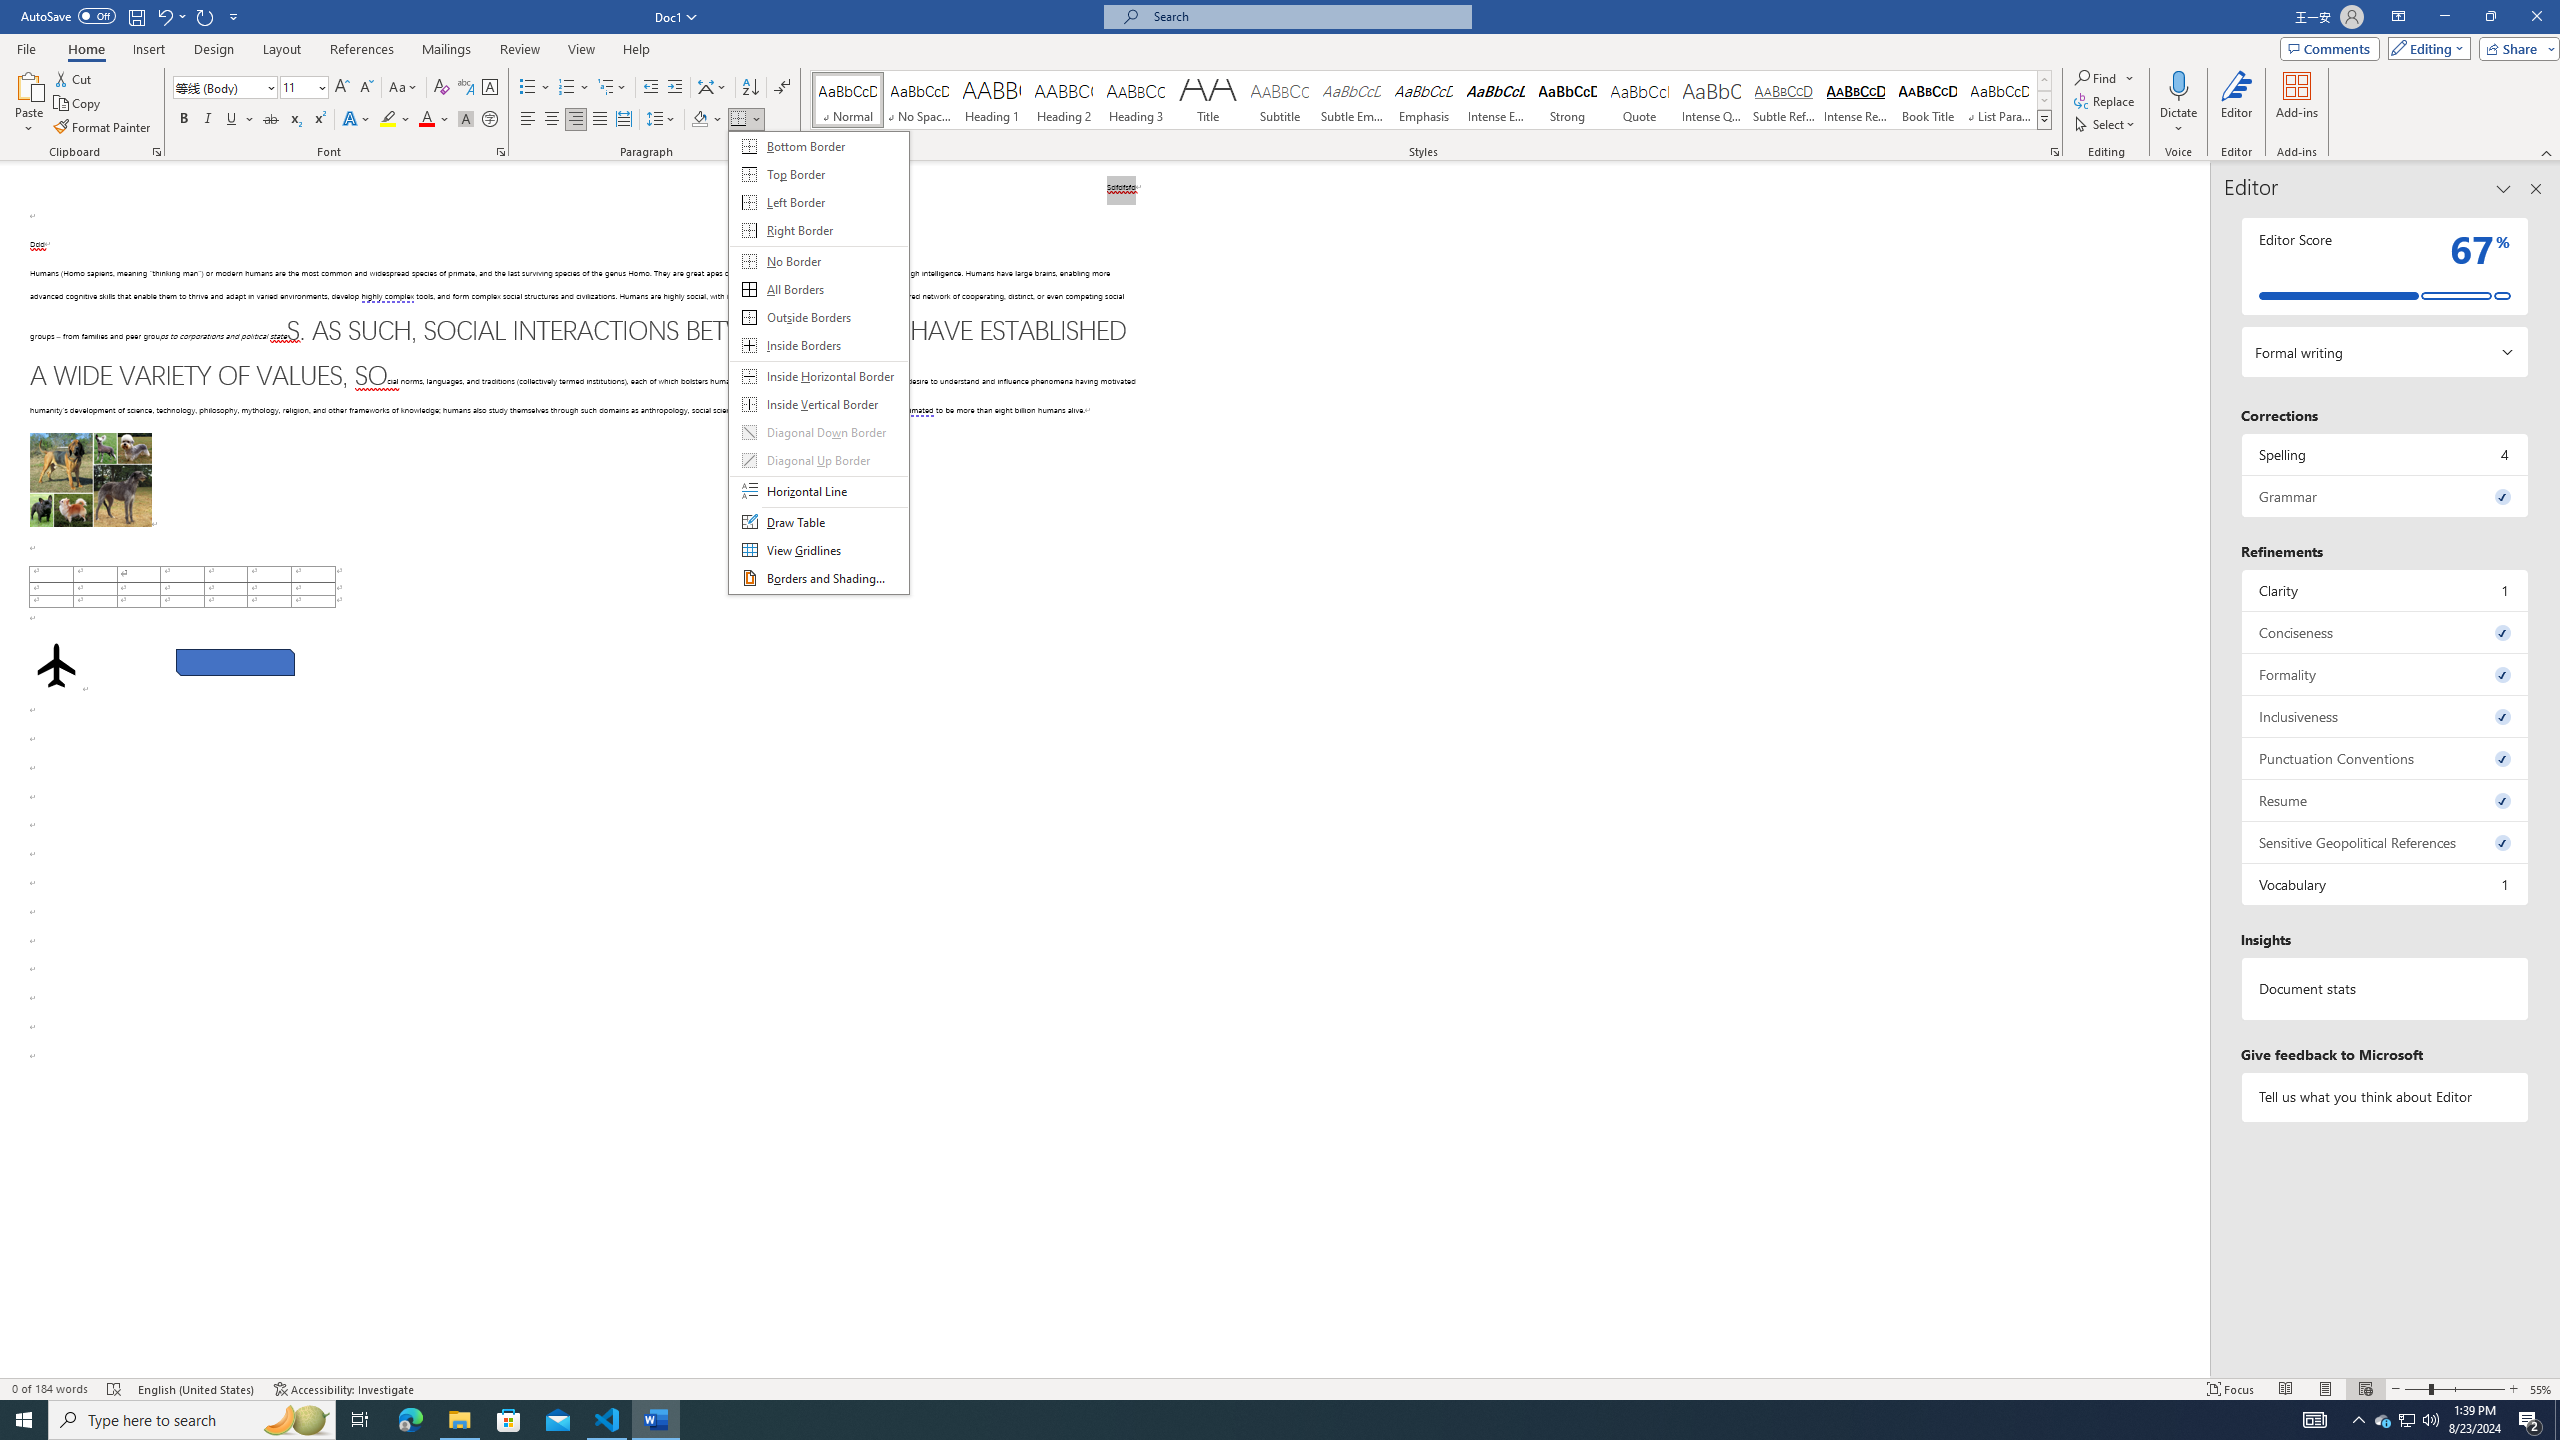  Describe the element at coordinates (192, 1420) in the screenshot. I see `Type here to search` at that location.